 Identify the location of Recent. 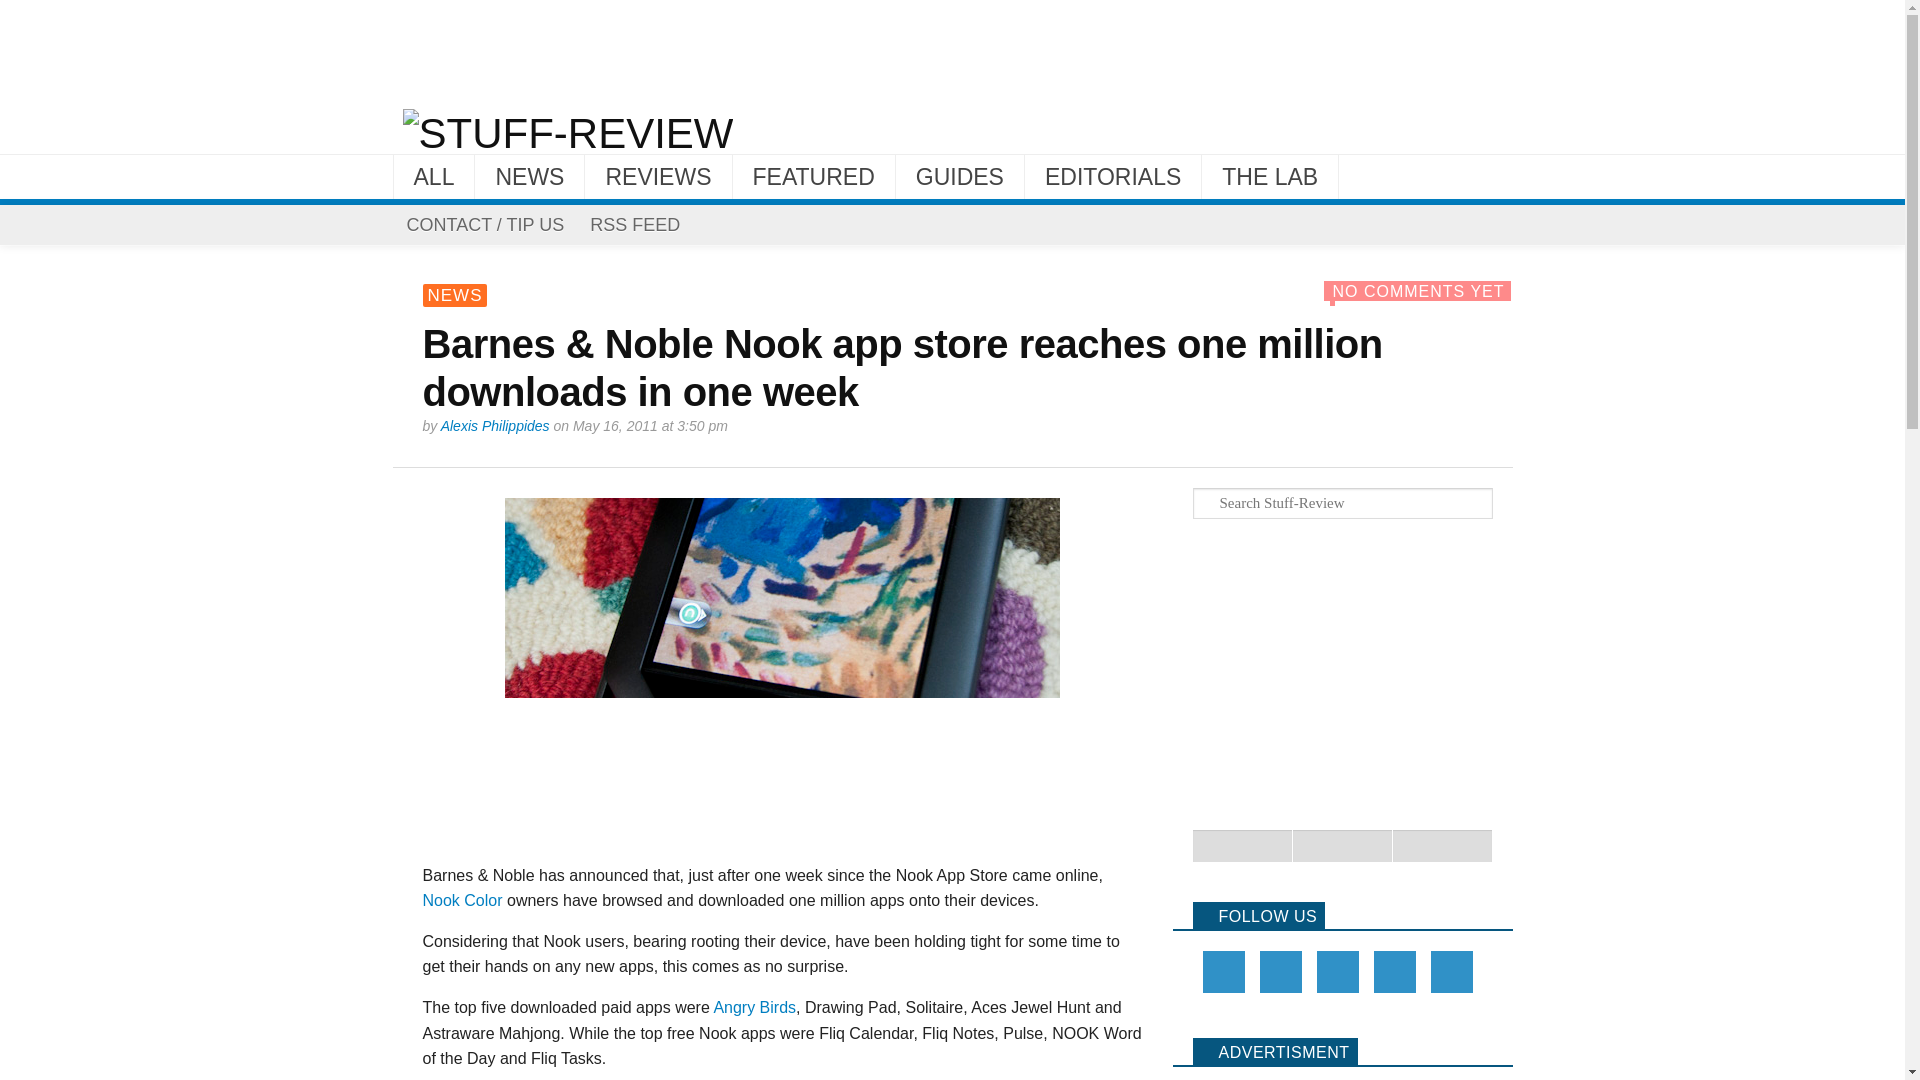
(1242, 846).